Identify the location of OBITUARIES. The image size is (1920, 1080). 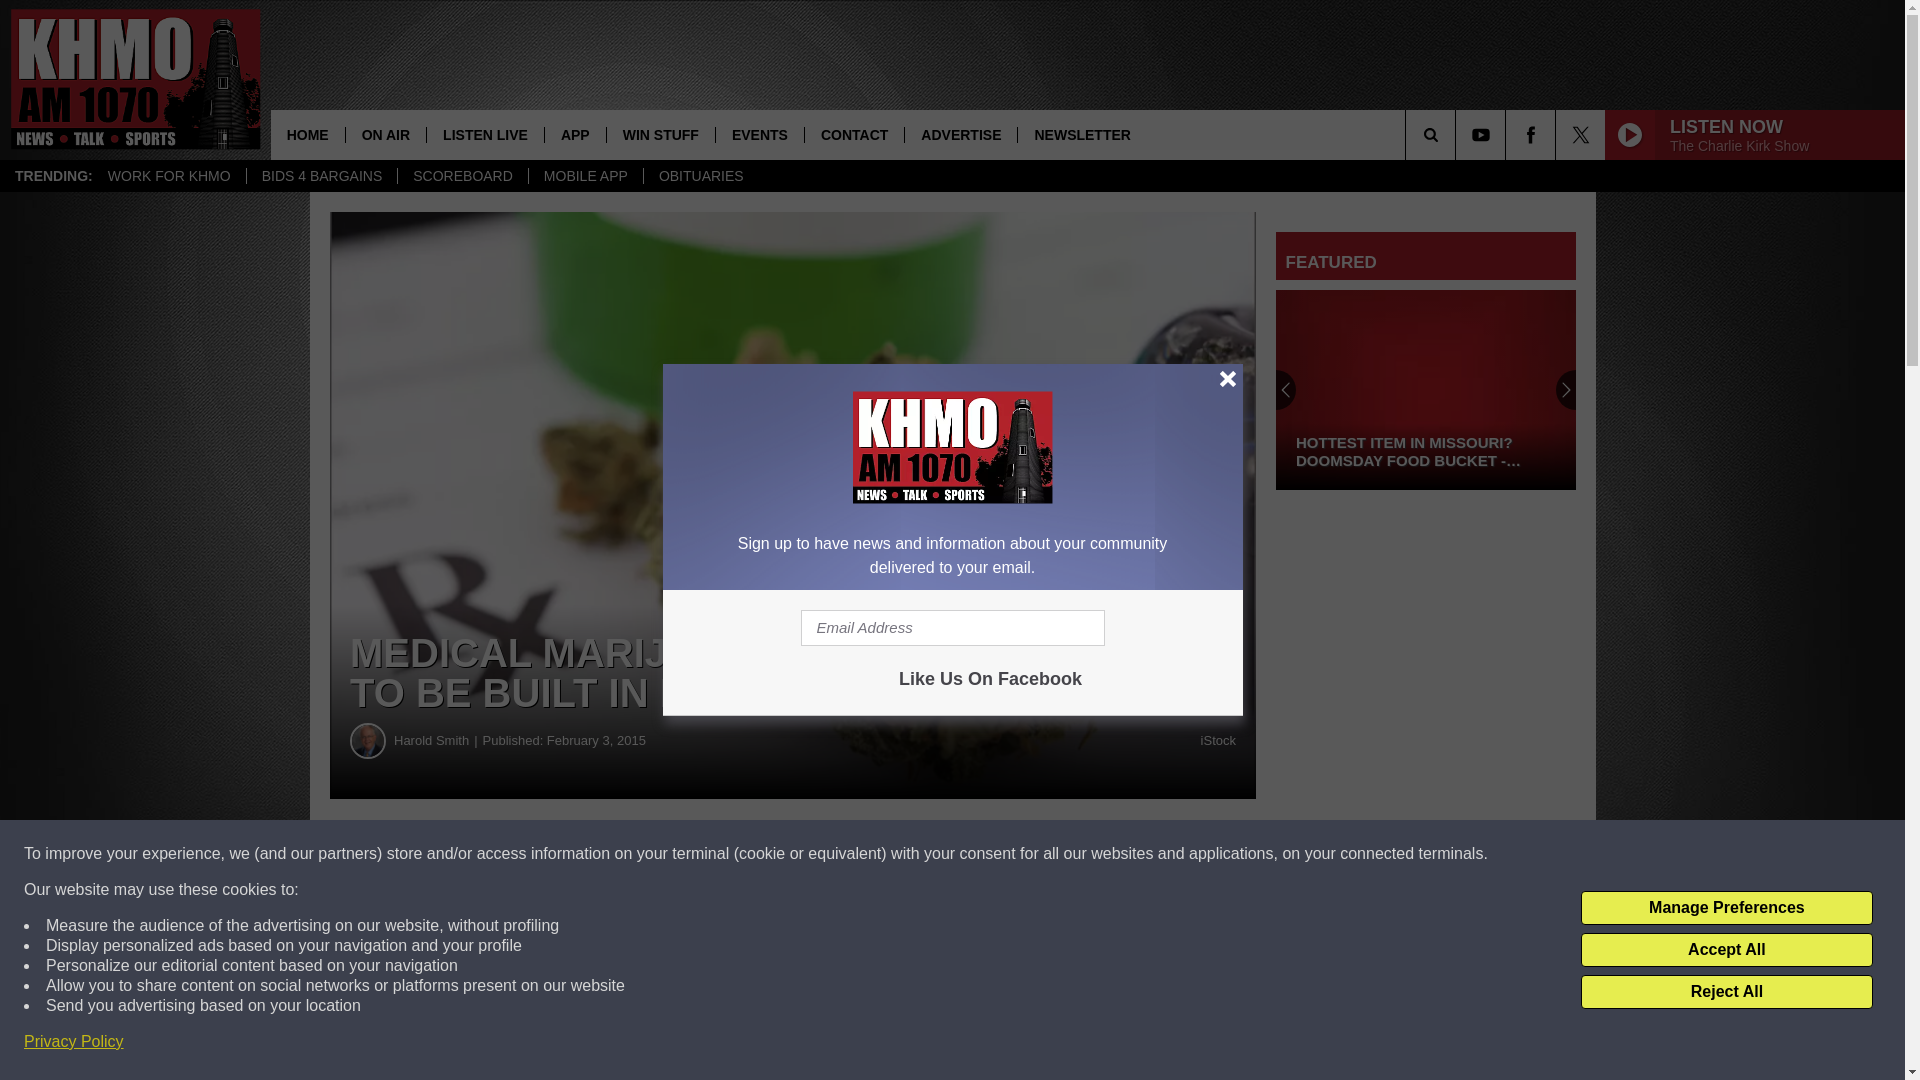
(700, 176).